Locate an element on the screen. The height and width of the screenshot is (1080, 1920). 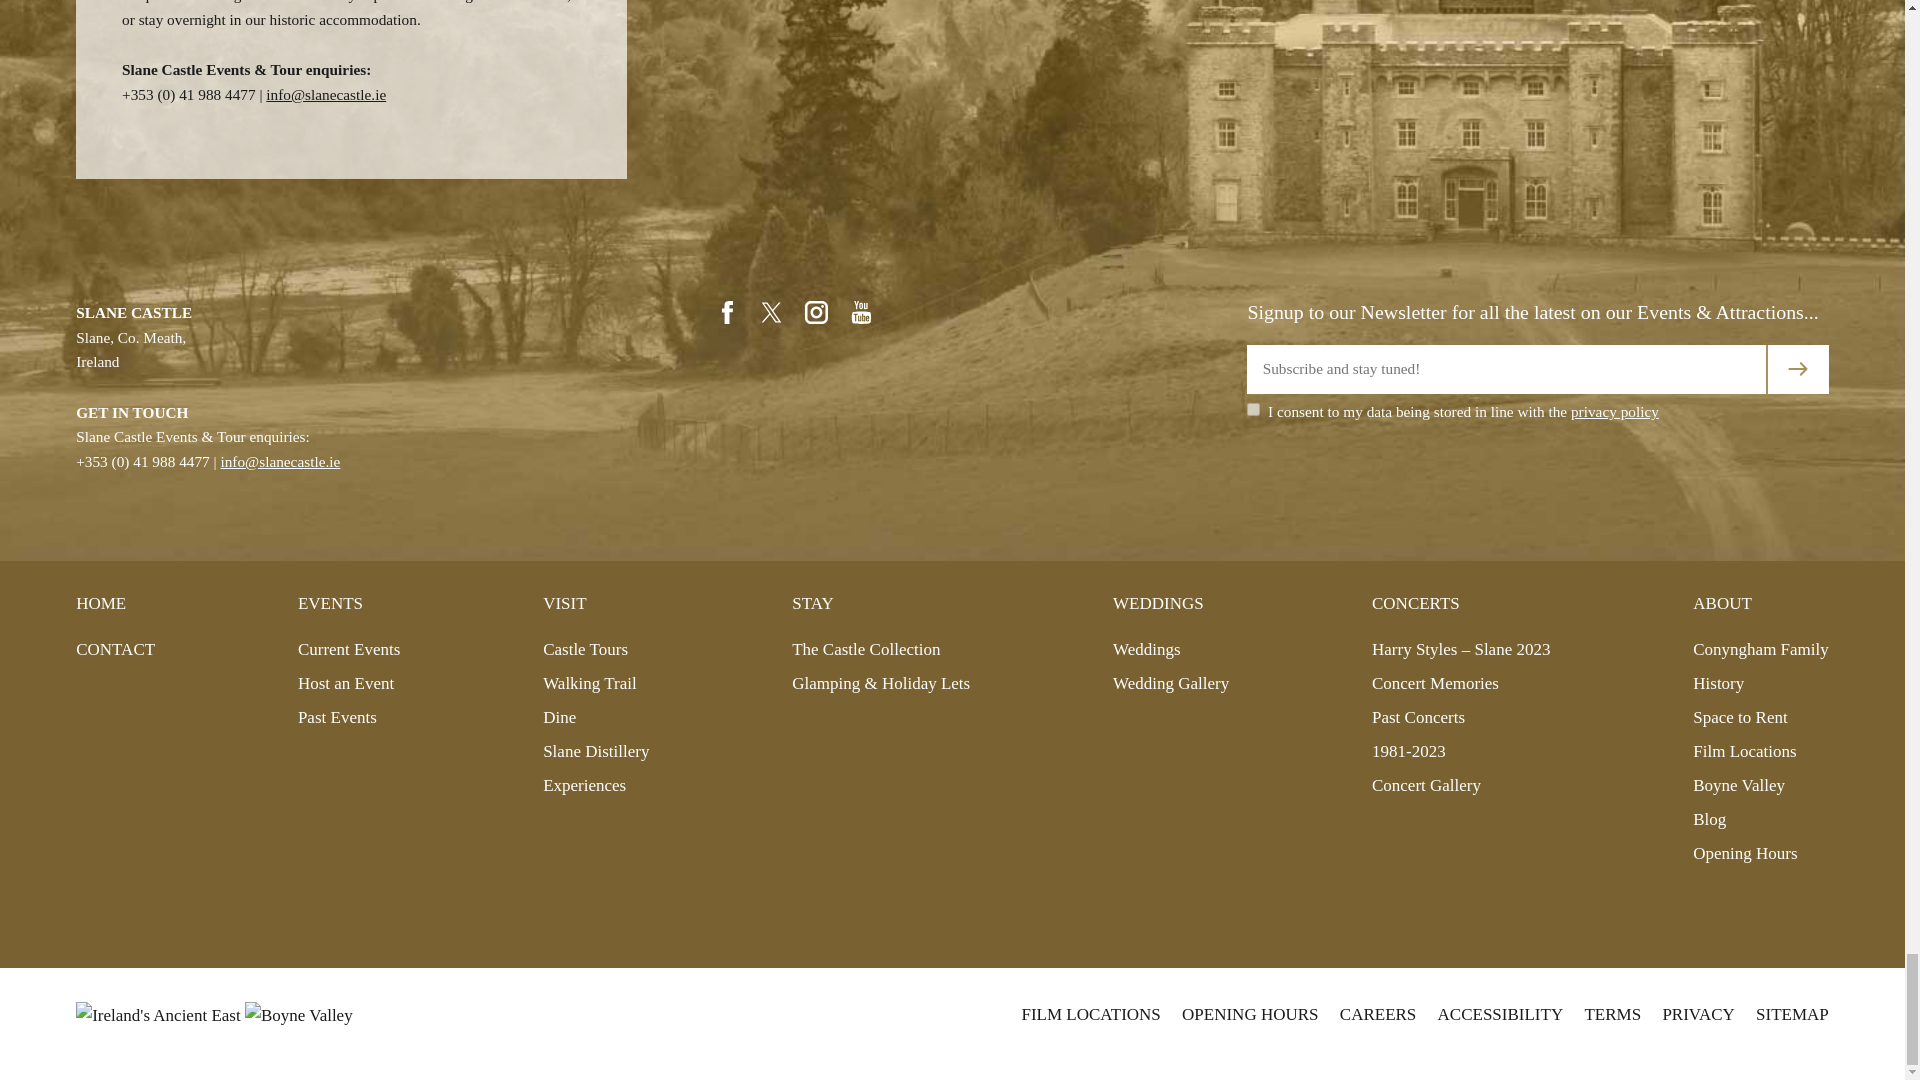
Facebook is located at coordinates (728, 312).